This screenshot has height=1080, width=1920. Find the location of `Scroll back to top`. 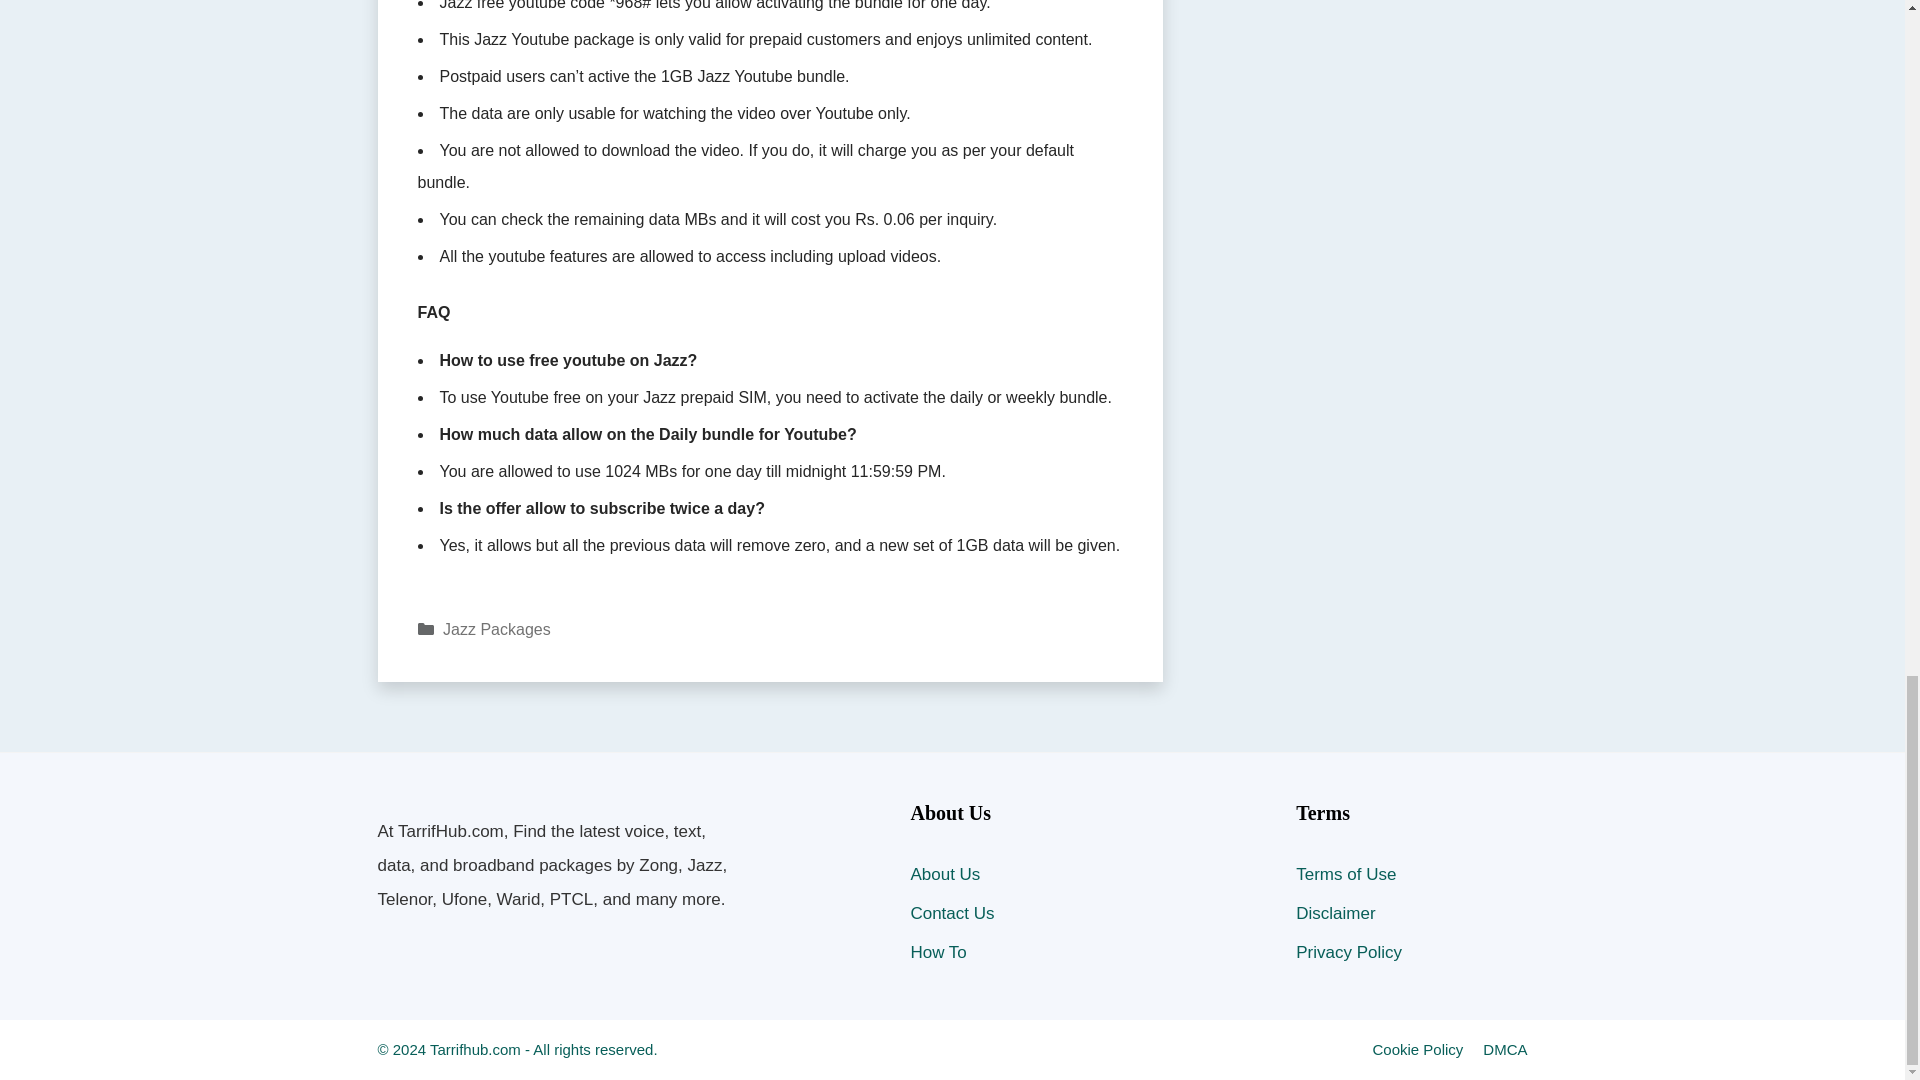

Scroll back to top is located at coordinates (1855, 193).